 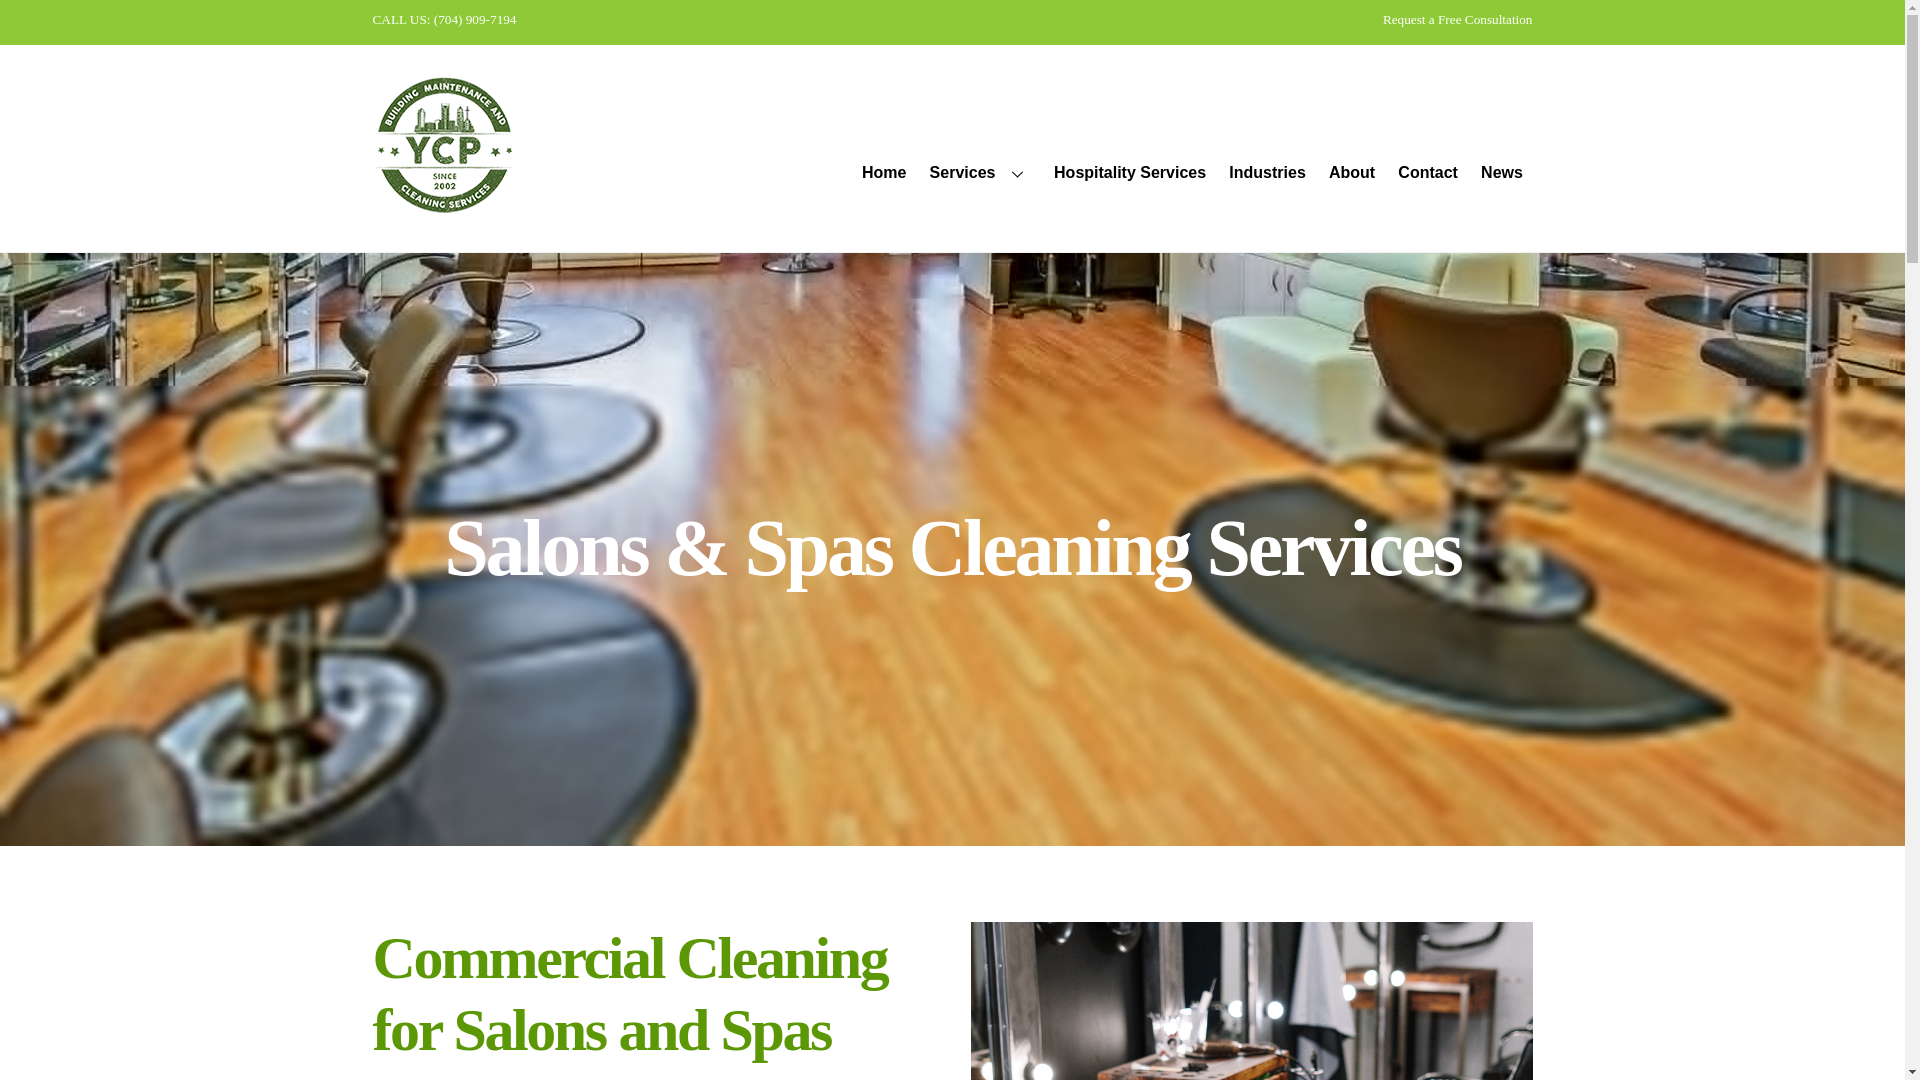 What do you see at coordinates (1457, 19) in the screenshot?
I see `Request a Free Consultation` at bounding box center [1457, 19].